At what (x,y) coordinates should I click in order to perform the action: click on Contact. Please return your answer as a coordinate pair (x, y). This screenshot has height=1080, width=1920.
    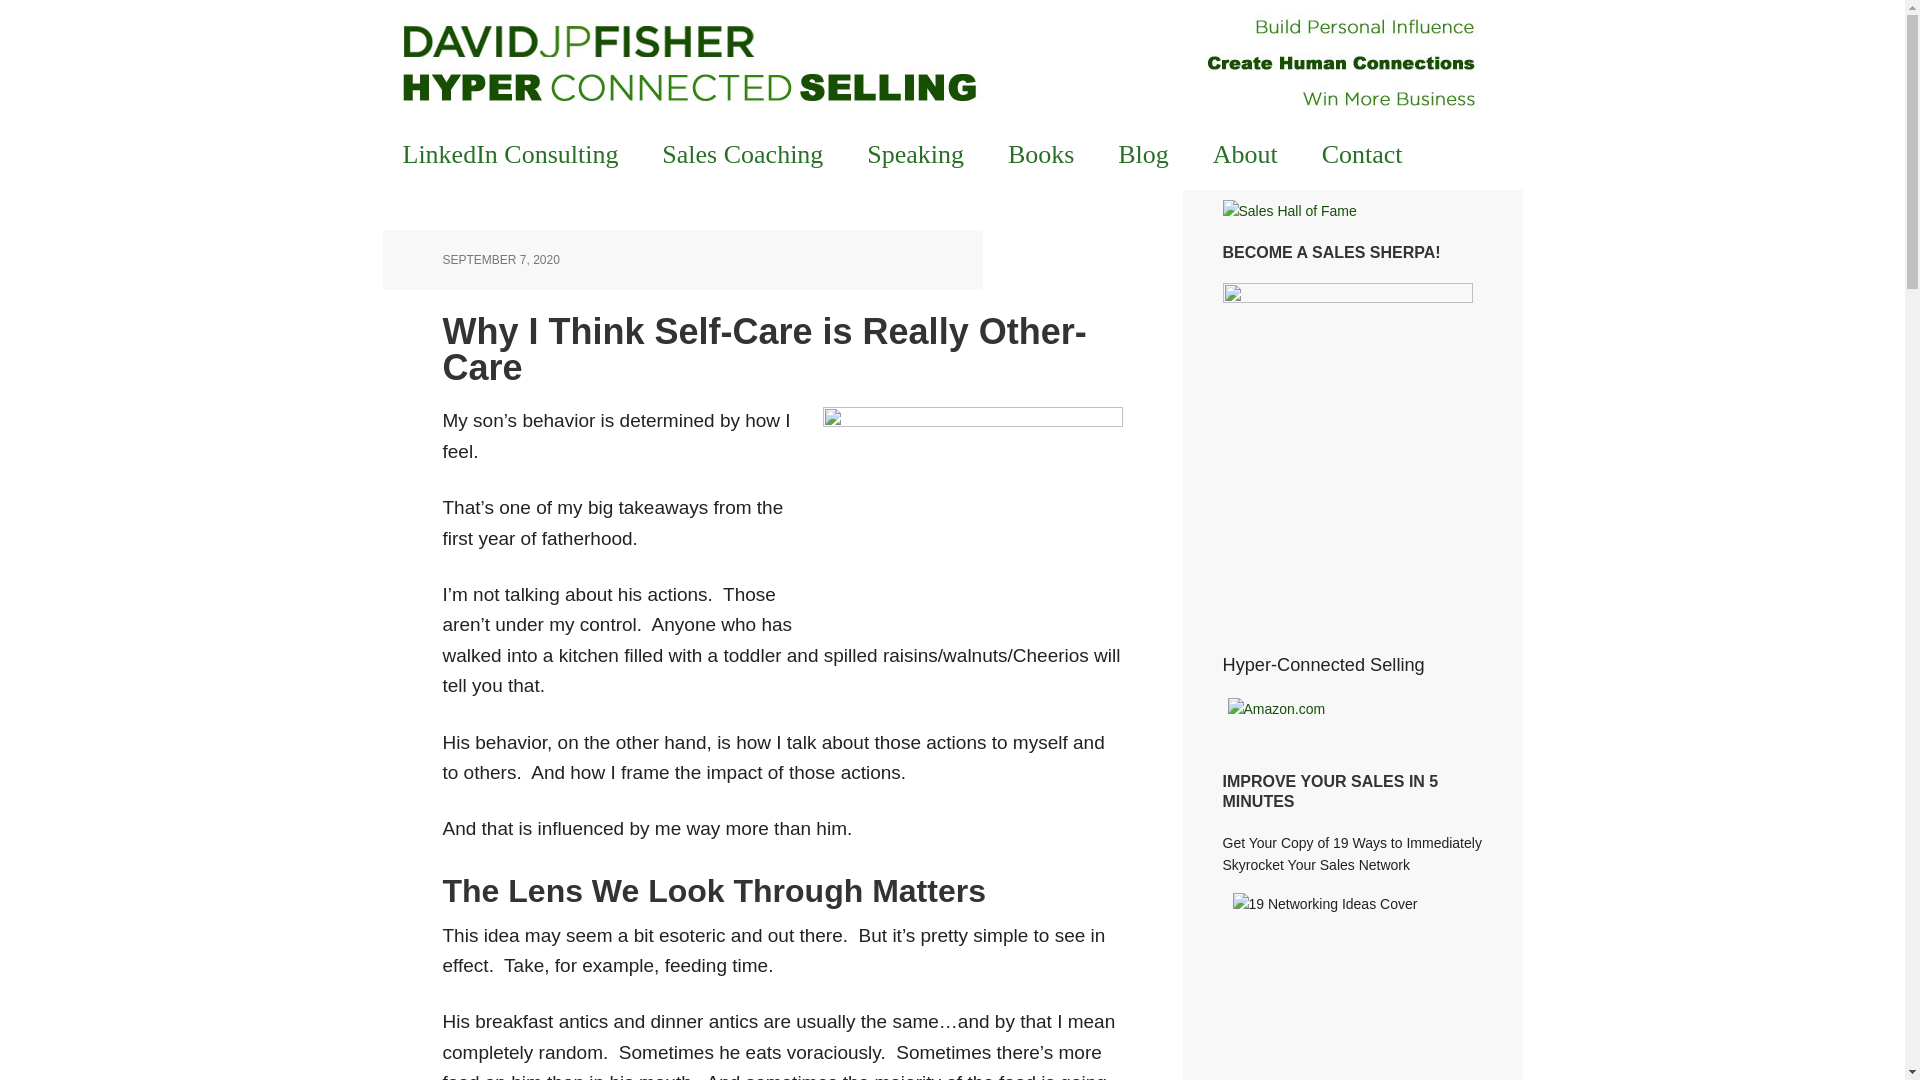
    Looking at the image, I should click on (1362, 154).